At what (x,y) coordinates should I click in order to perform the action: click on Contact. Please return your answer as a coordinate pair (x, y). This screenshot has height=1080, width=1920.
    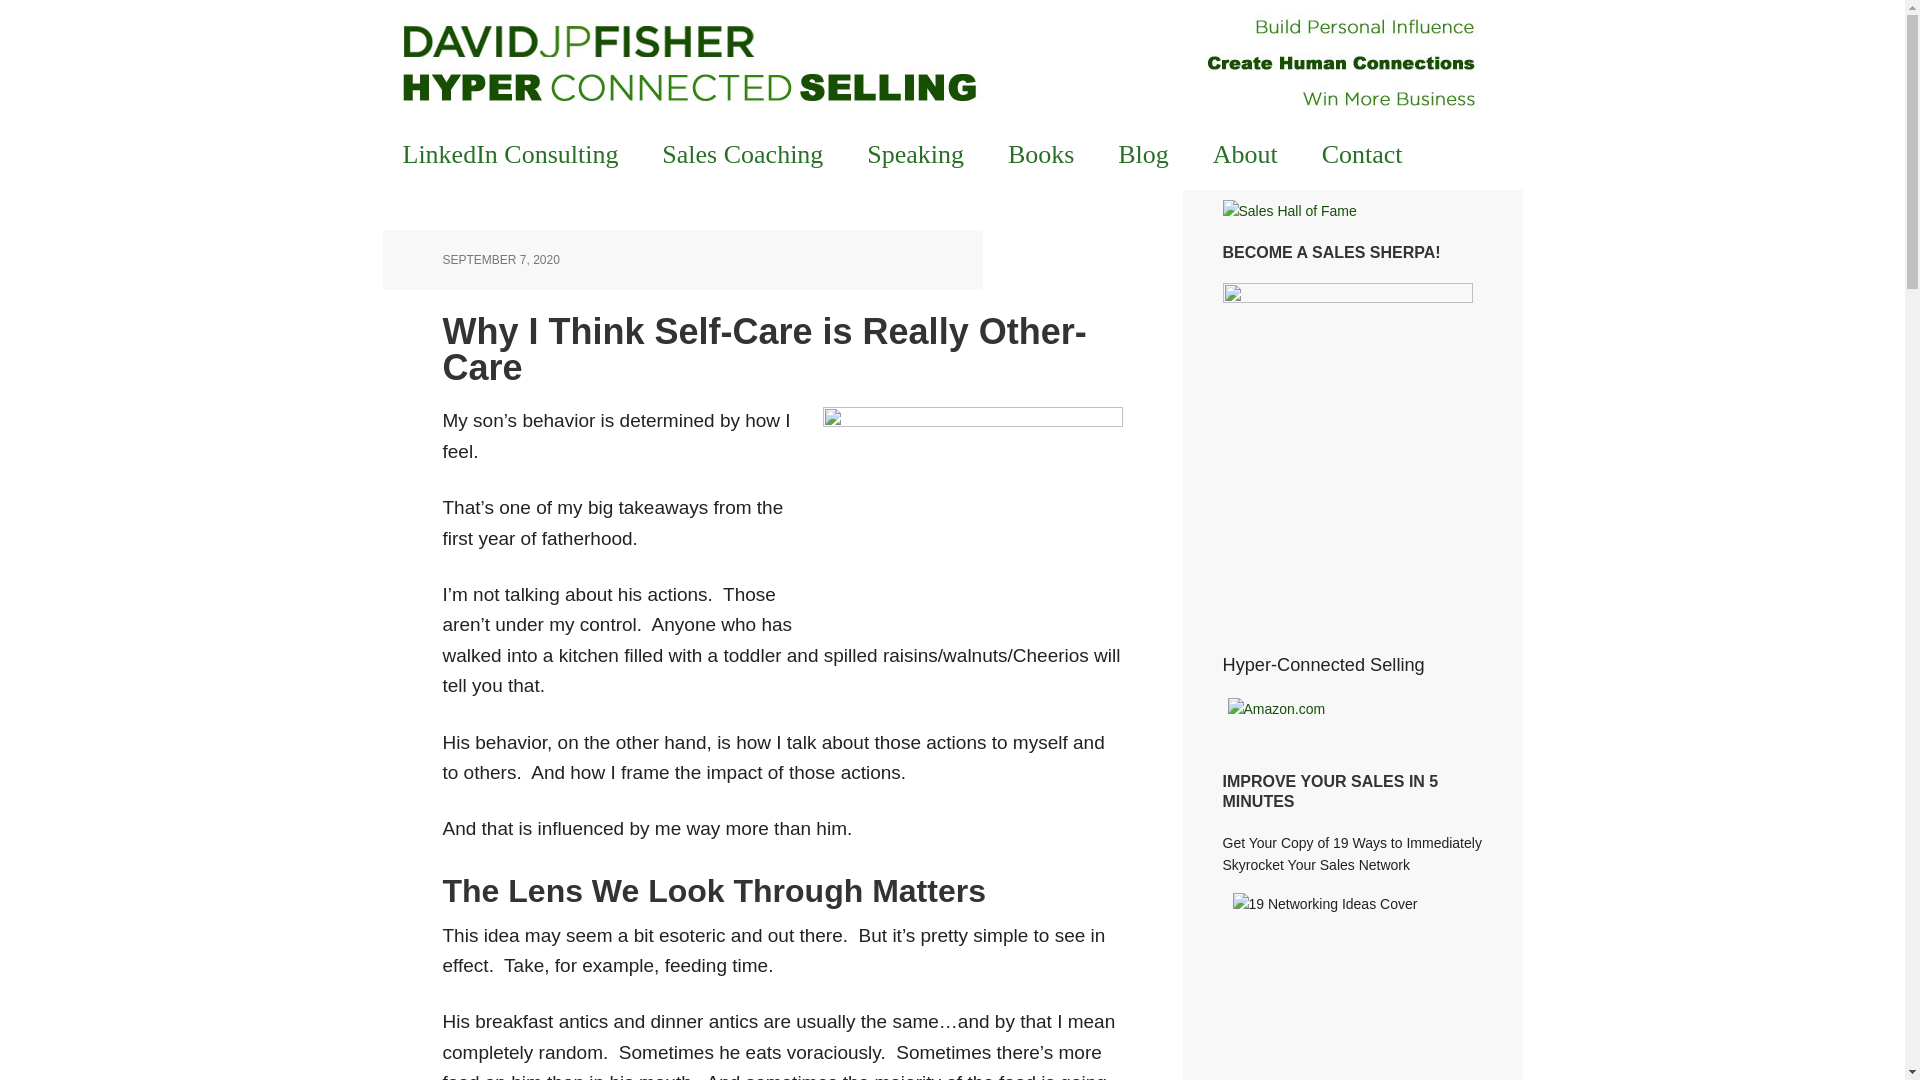
    Looking at the image, I should click on (1362, 154).